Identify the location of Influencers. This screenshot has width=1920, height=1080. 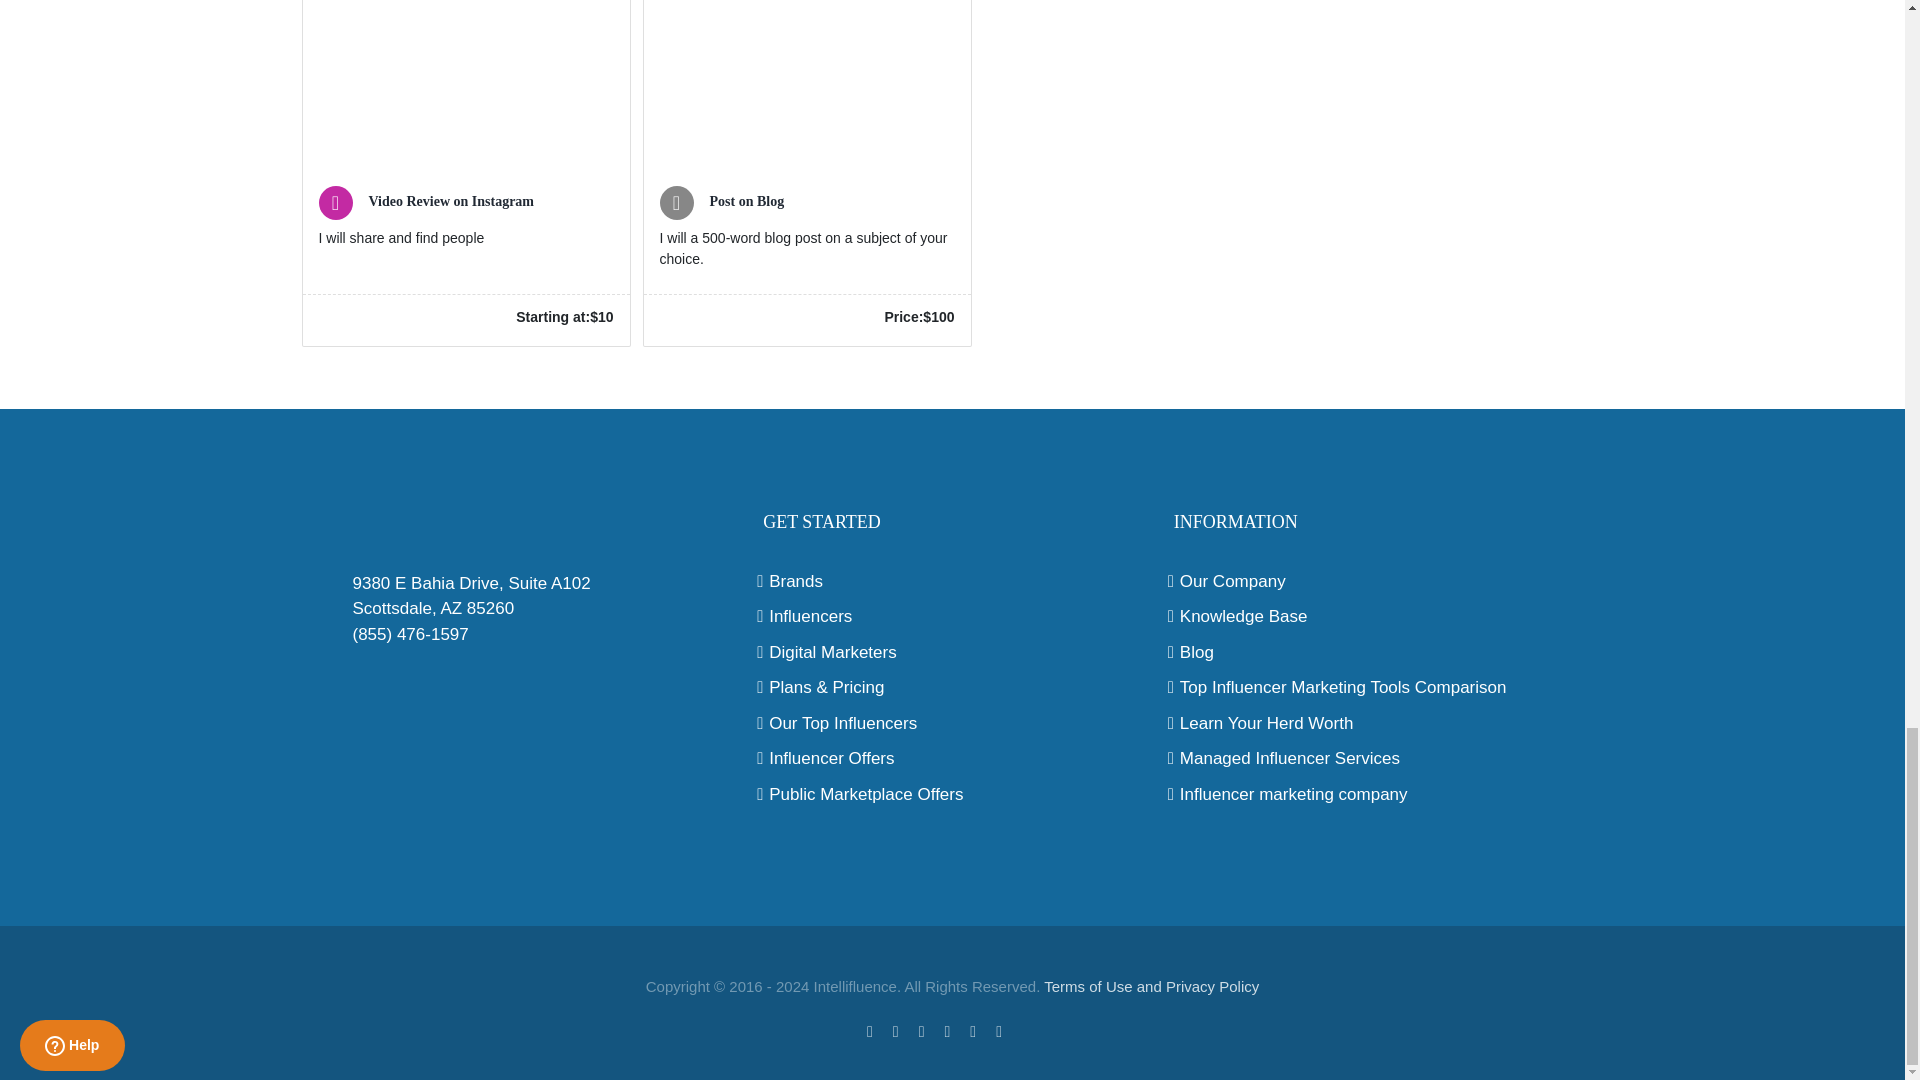
(952, 616).